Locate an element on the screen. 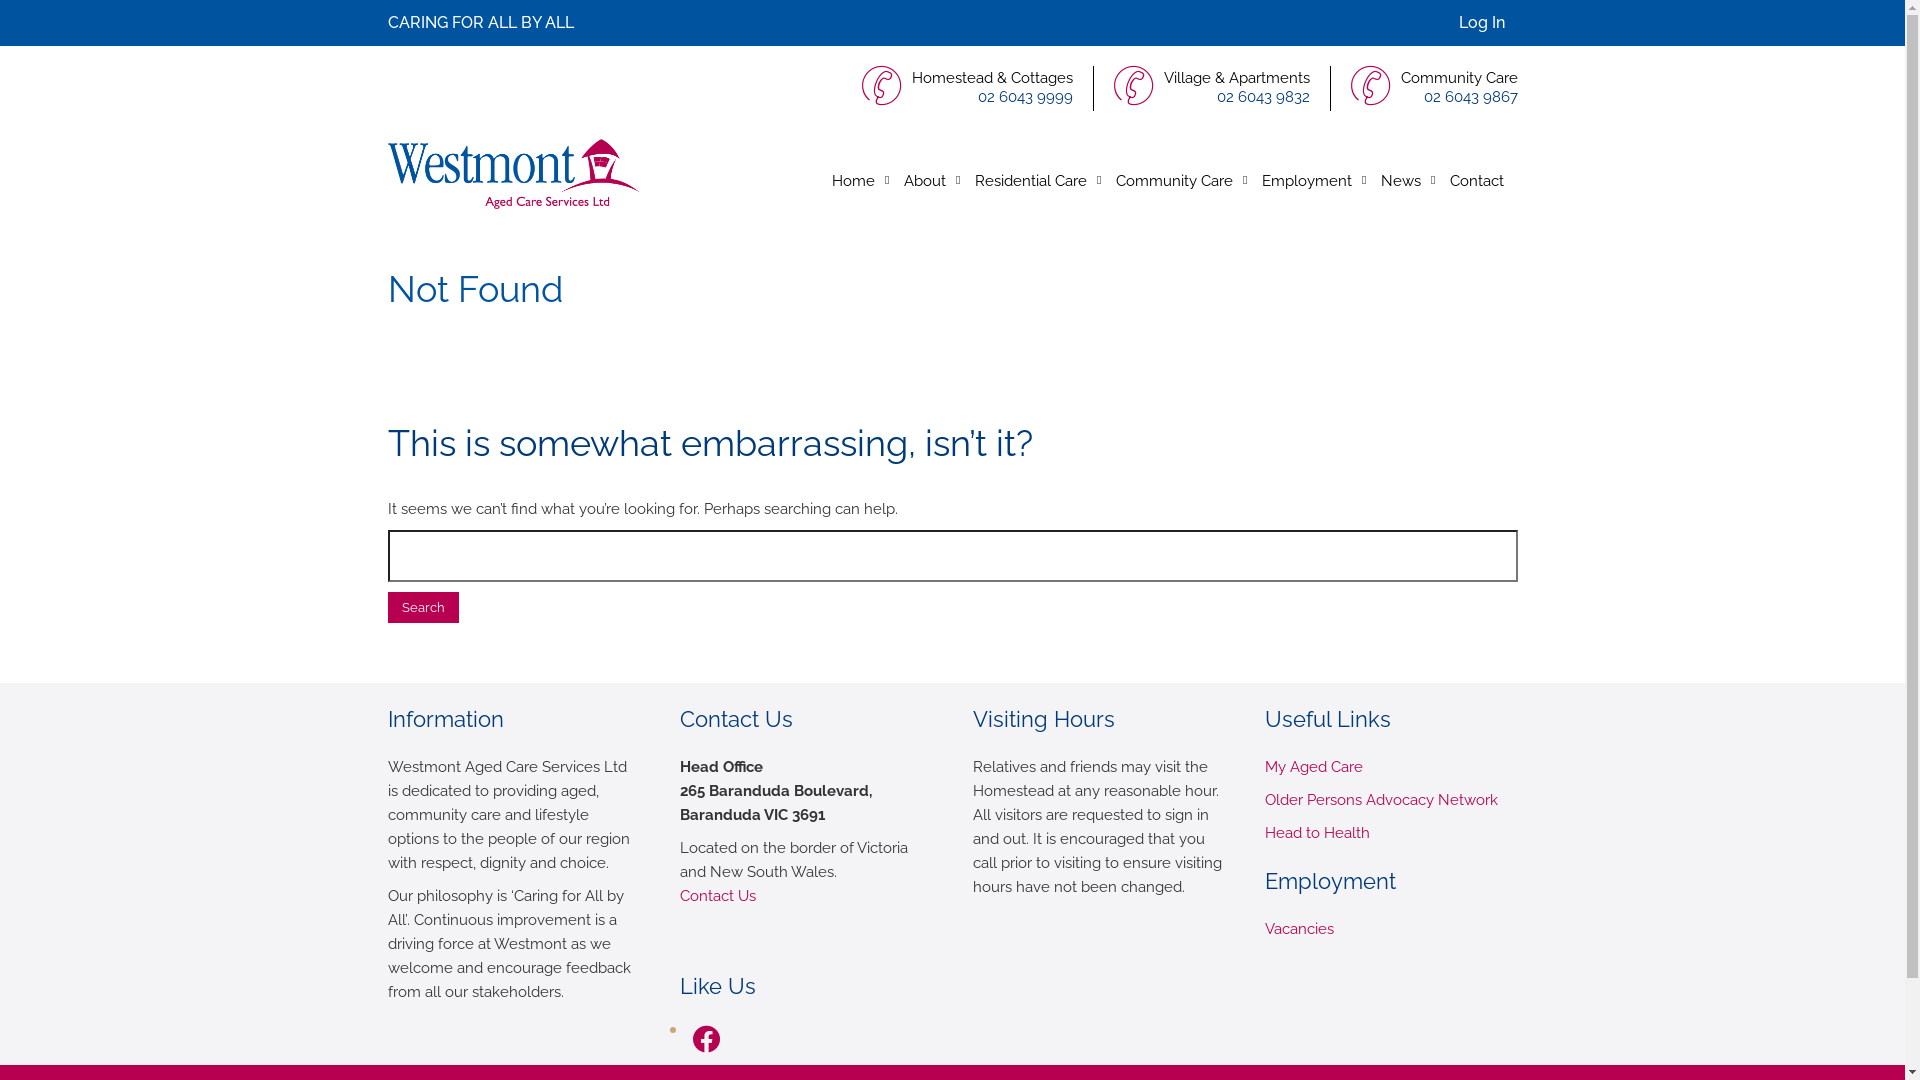  Home is located at coordinates (854, 181).